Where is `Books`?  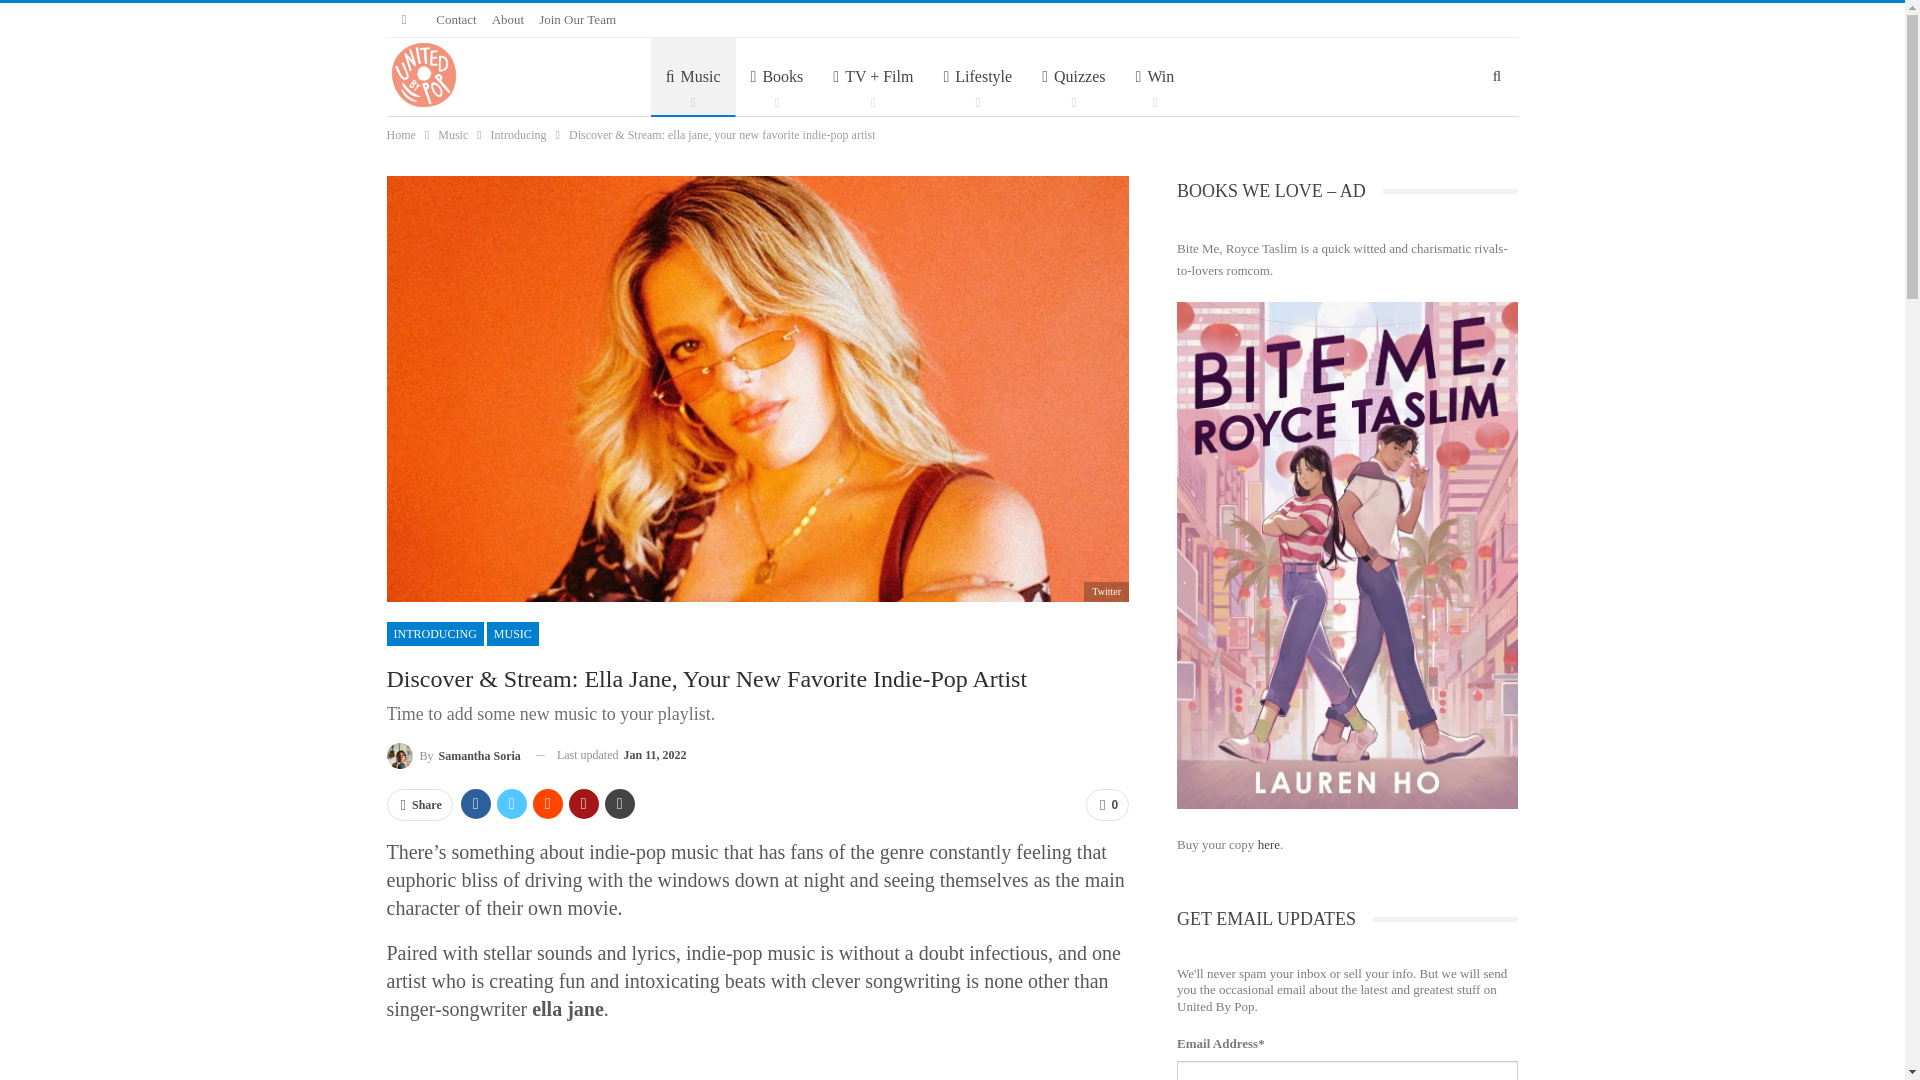 Books is located at coordinates (777, 76).